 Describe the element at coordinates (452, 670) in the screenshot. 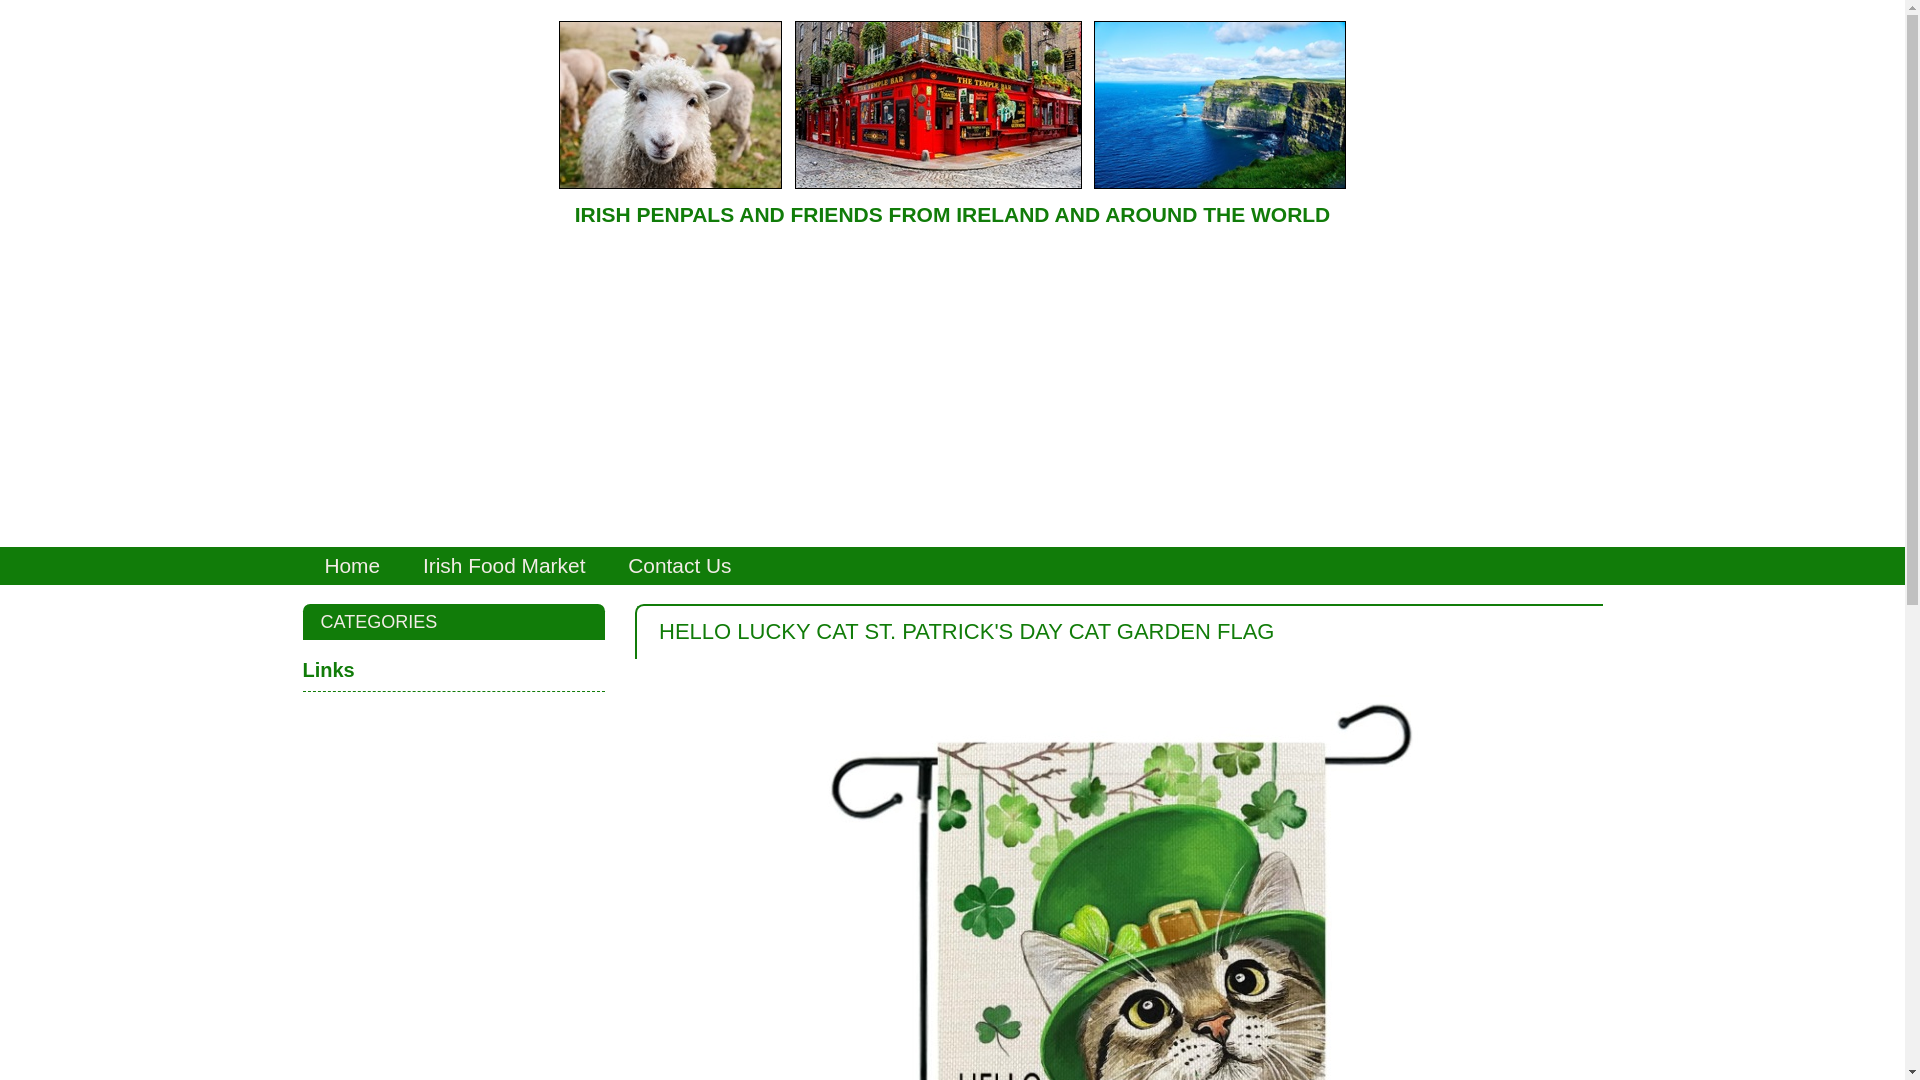

I see `Links` at that location.